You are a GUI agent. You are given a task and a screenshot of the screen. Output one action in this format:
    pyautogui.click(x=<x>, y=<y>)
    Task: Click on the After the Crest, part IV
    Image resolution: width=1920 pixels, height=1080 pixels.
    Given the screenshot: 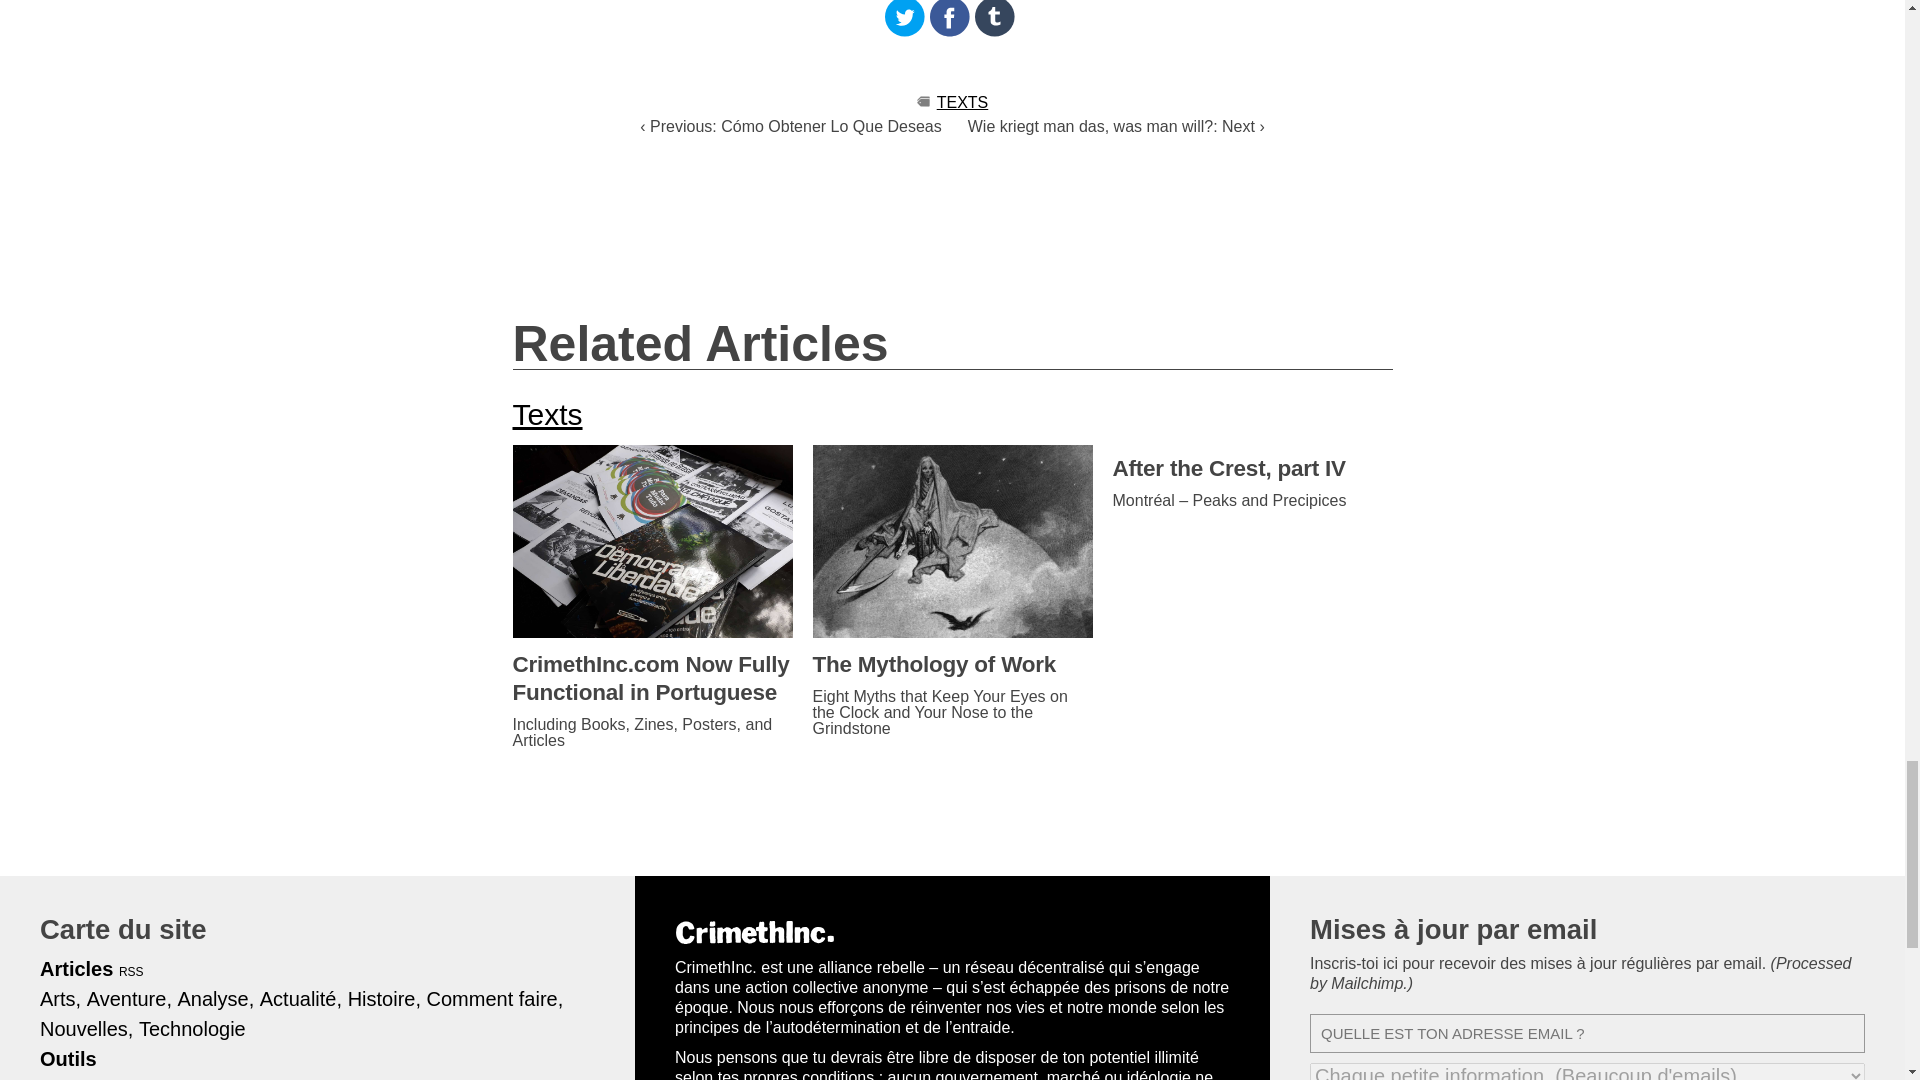 What is the action you would take?
    pyautogui.click(x=1252, y=468)
    